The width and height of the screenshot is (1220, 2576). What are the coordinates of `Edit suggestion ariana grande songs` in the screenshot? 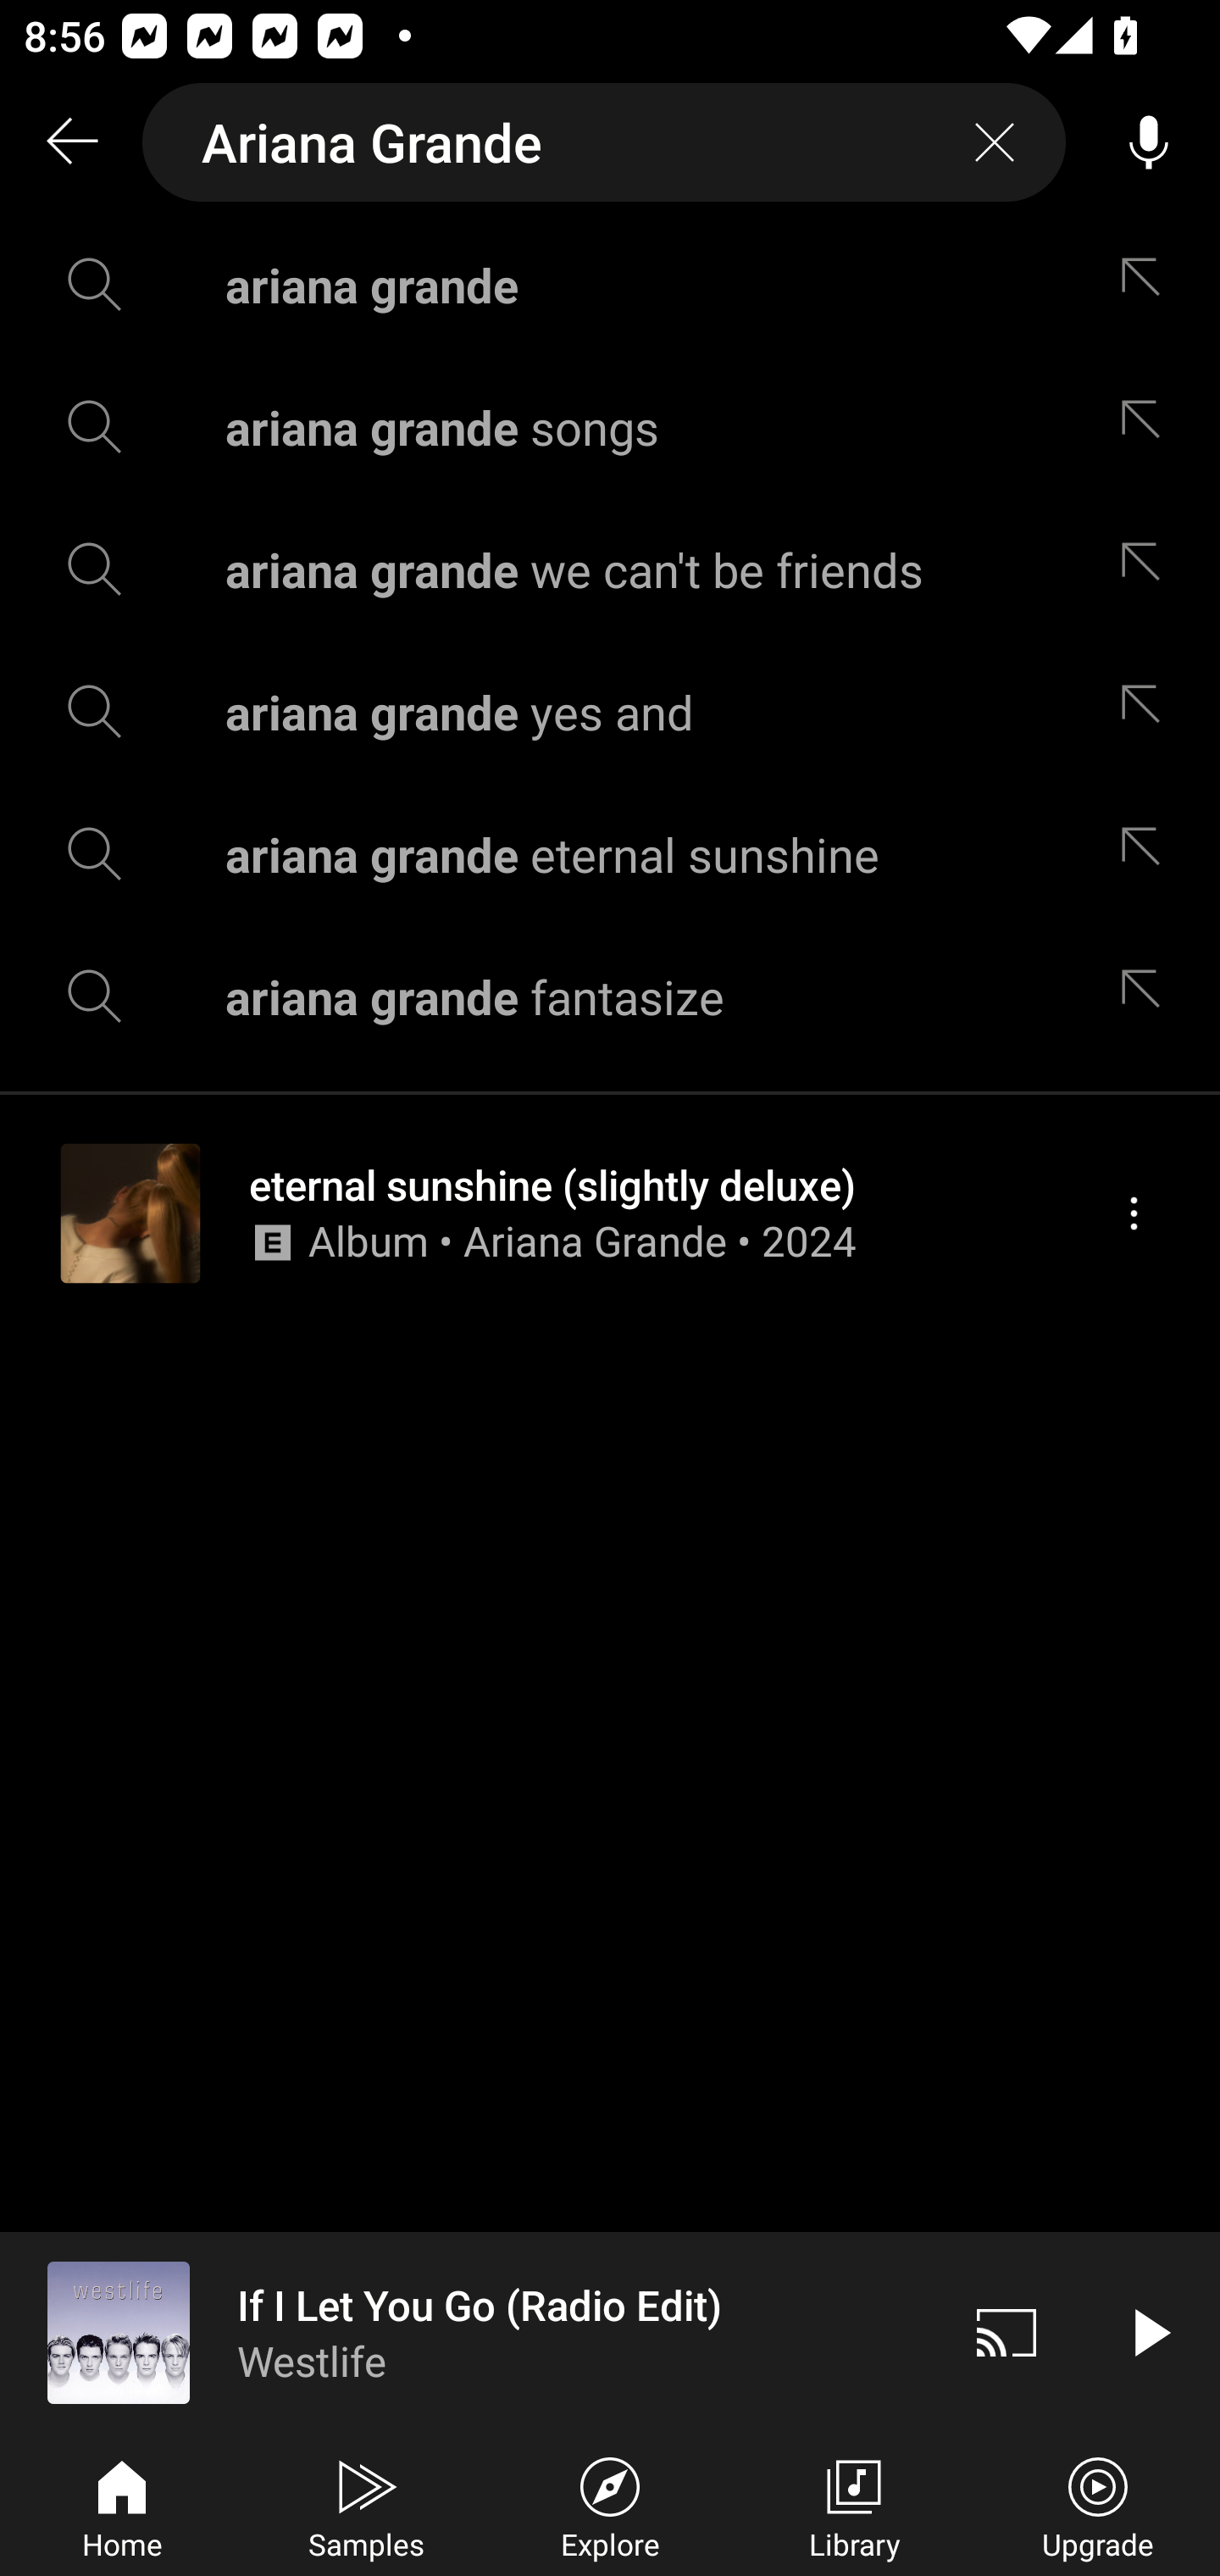 It's located at (1148, 425).